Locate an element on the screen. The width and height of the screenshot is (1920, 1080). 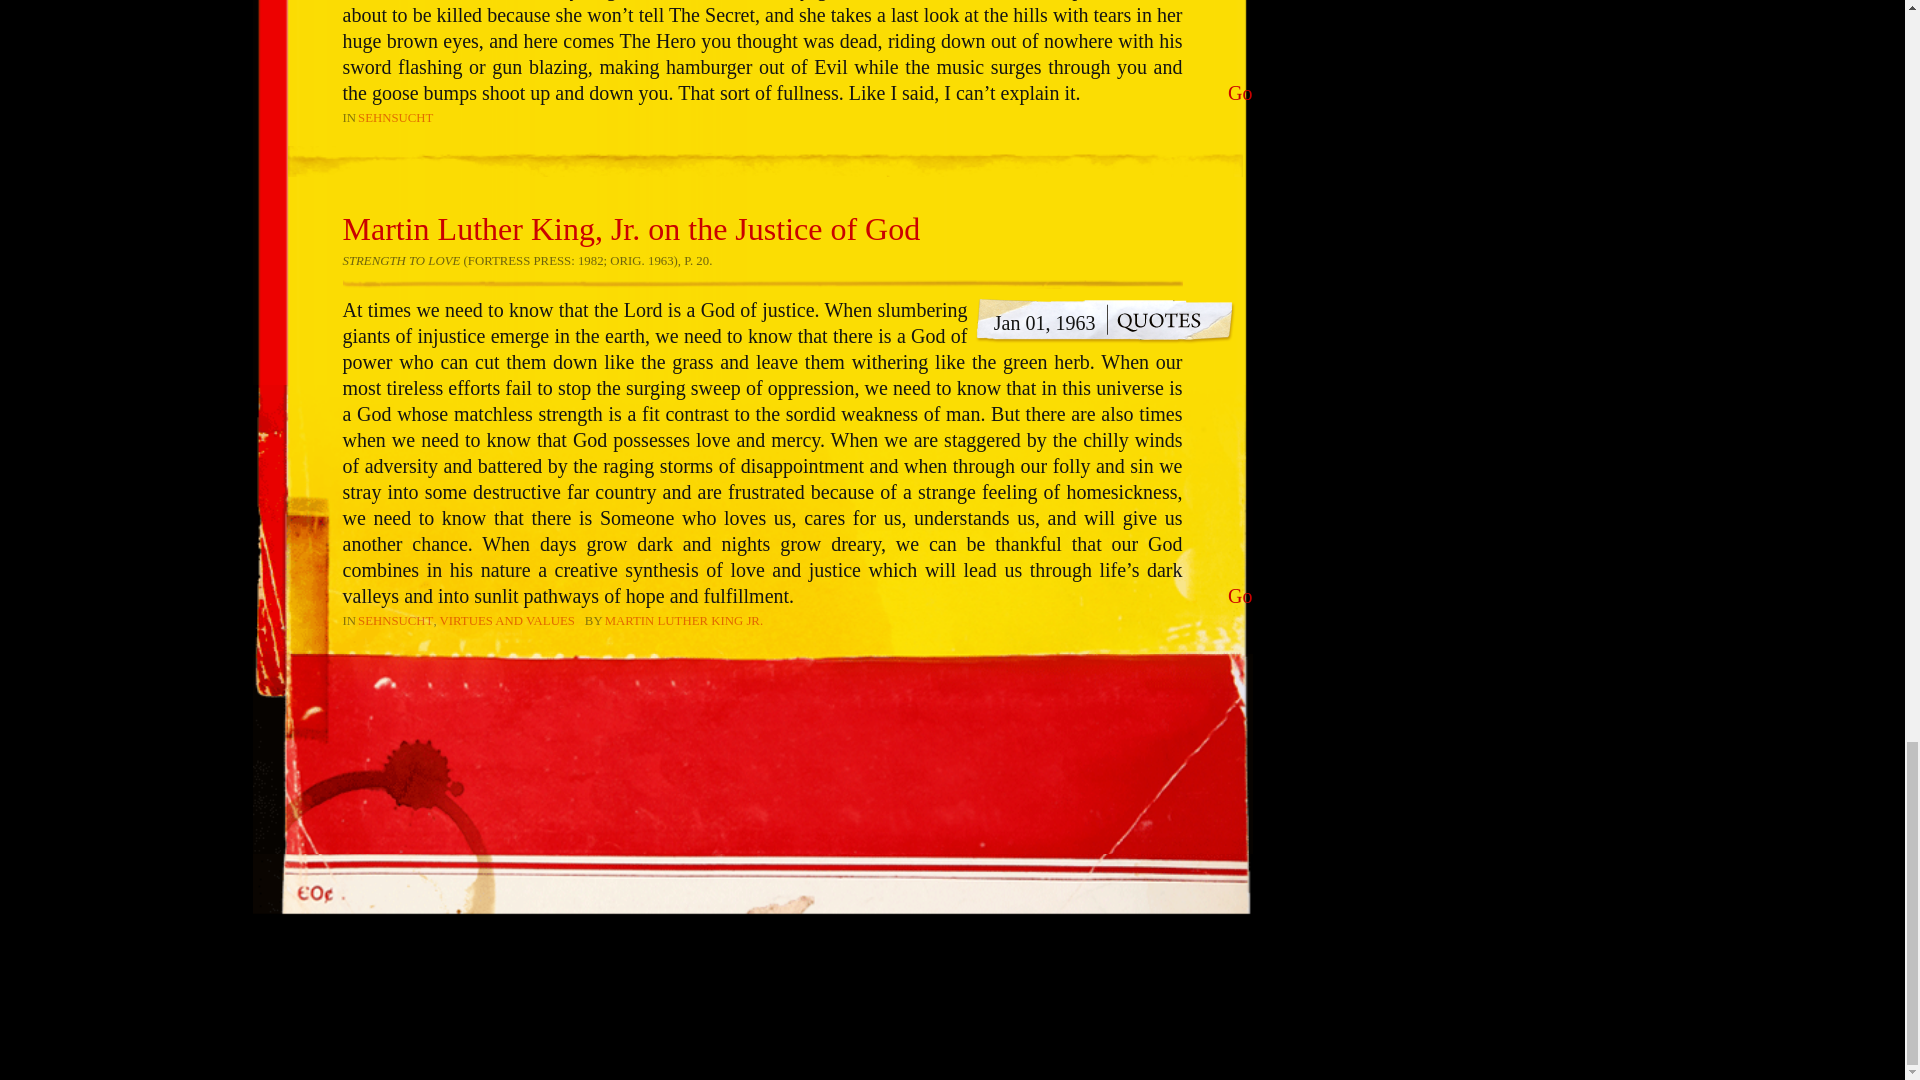
SEHNSUCHT is located at coordinates (395, 620).